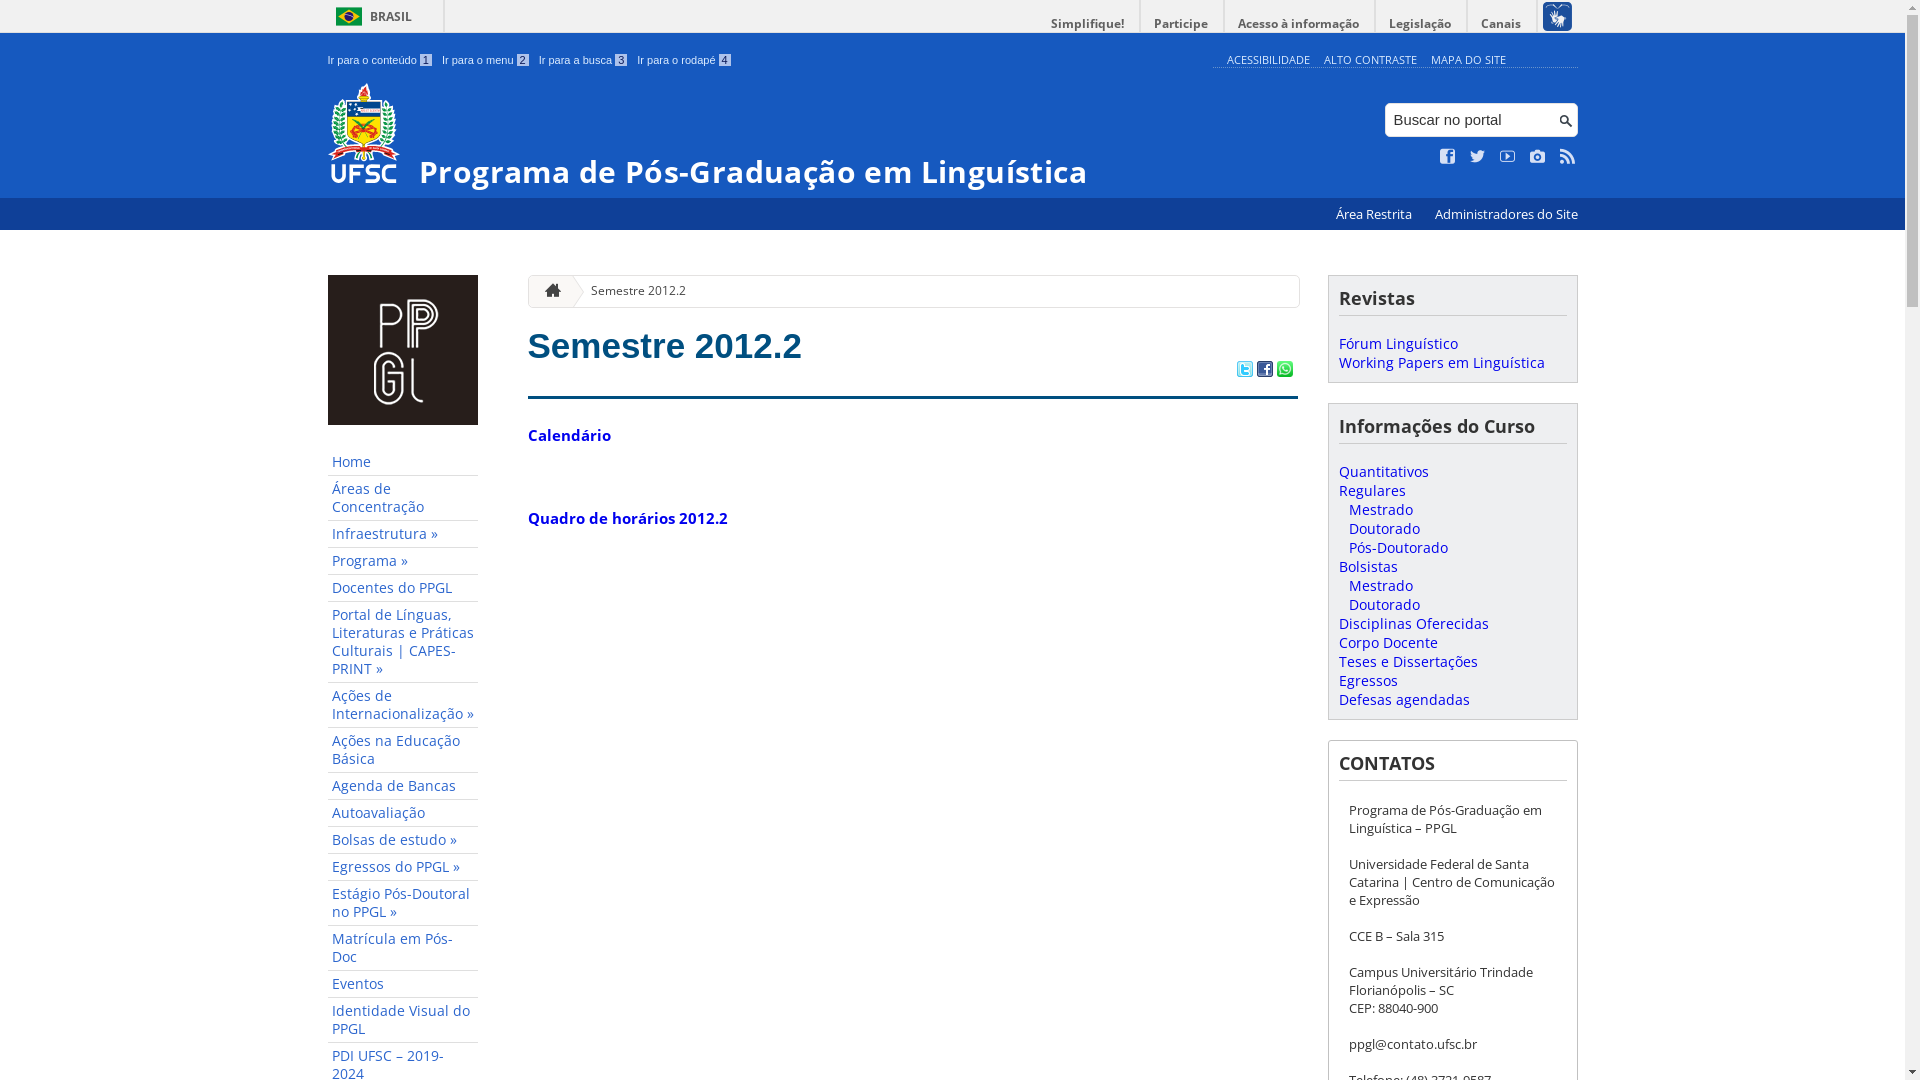 Image resolution: width=1920 pixels, height=1080 pixels. I want to click on Mestrado, so click(1380, 586).